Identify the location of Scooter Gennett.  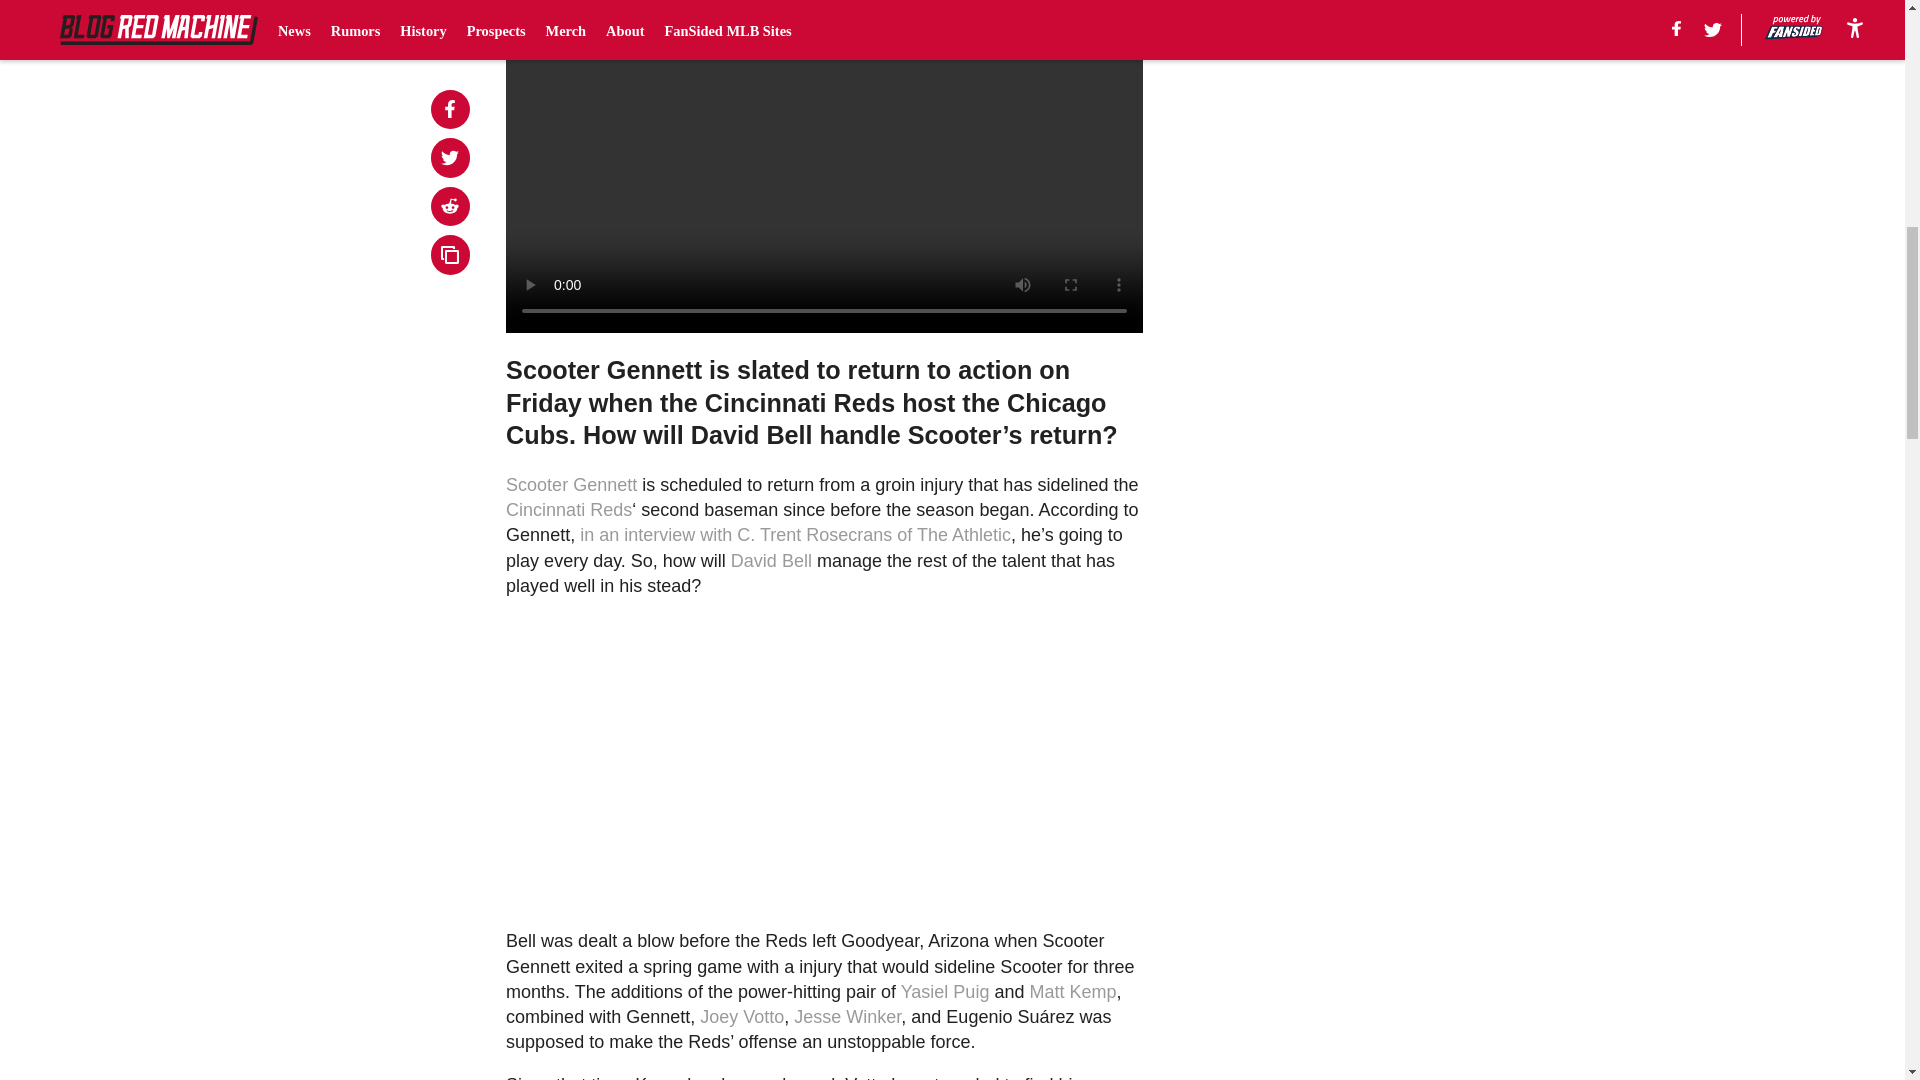
(572, 484).